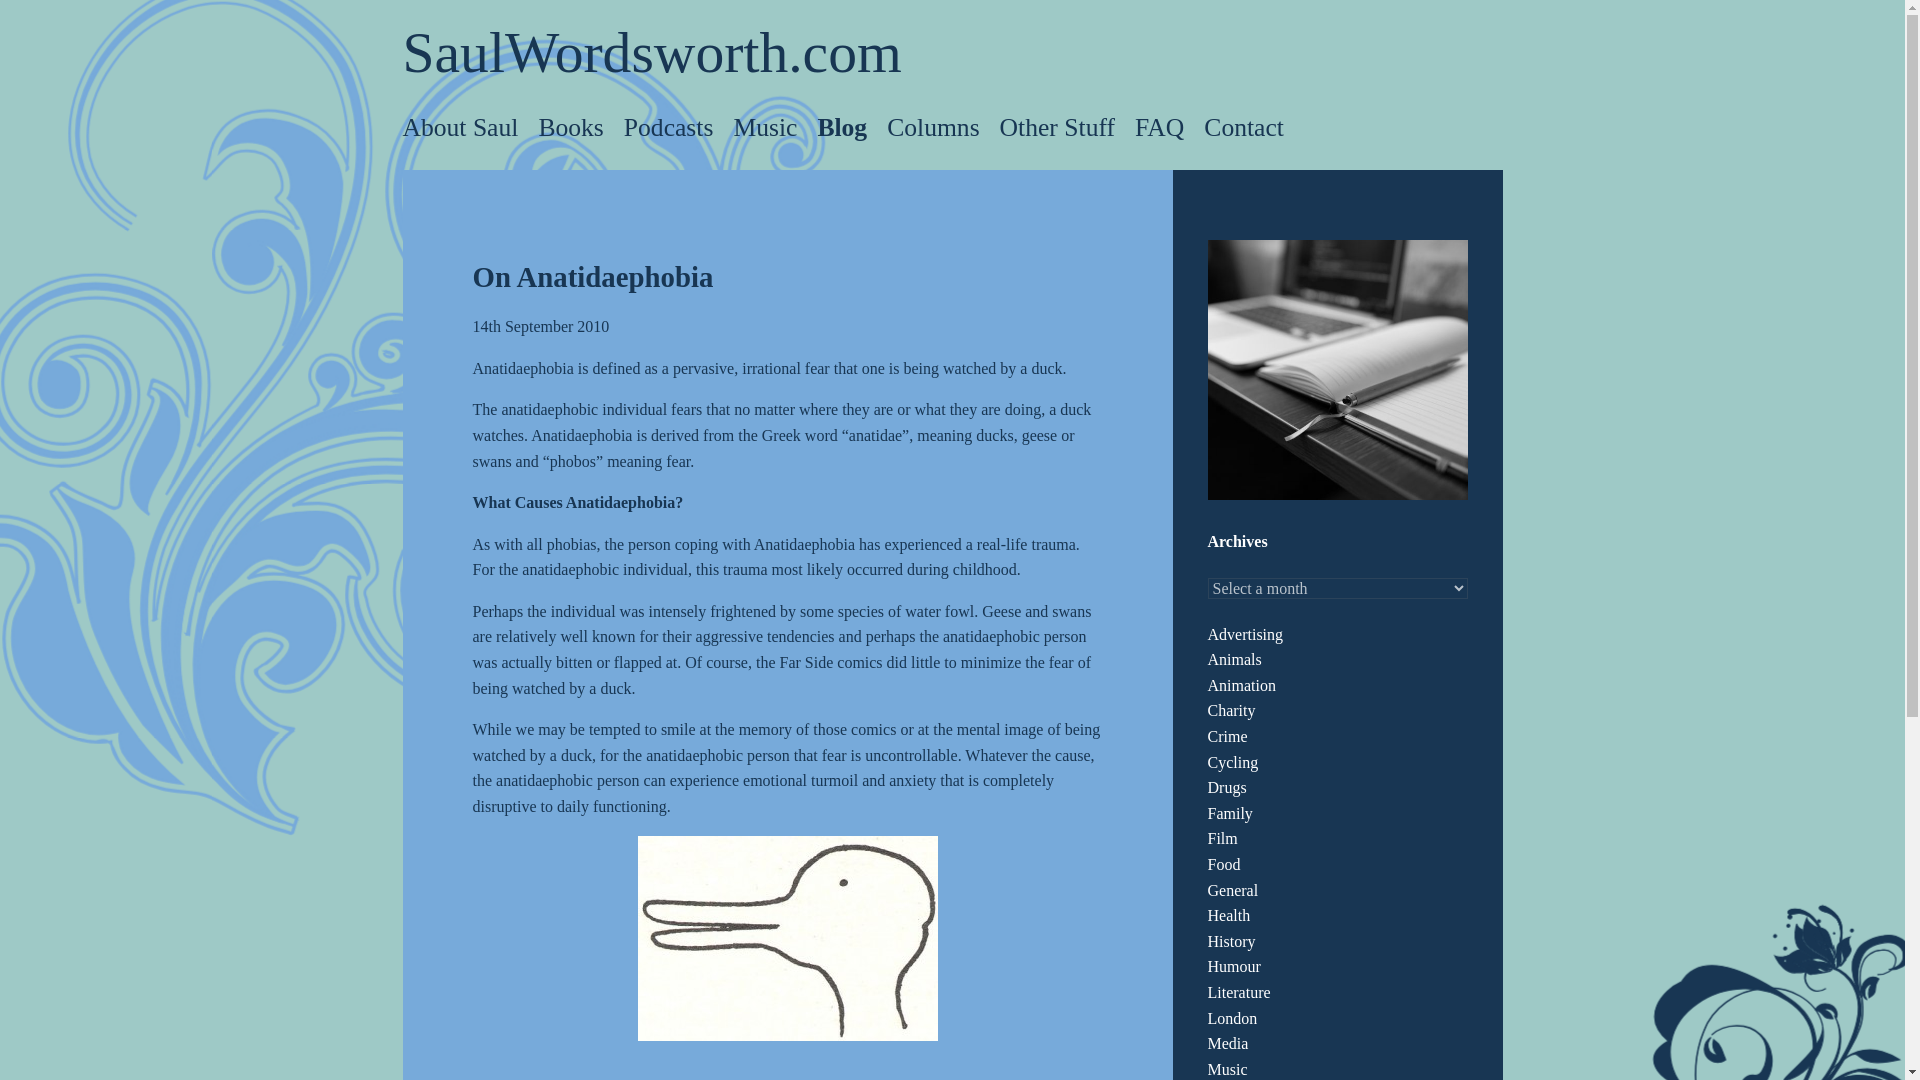 The height and width of the screenshot is (1080, 1920). What do you see at coordinates (650, 52) in the screenshot?
I see `SaulWordsworth.com` at bounding box center [650, 52].